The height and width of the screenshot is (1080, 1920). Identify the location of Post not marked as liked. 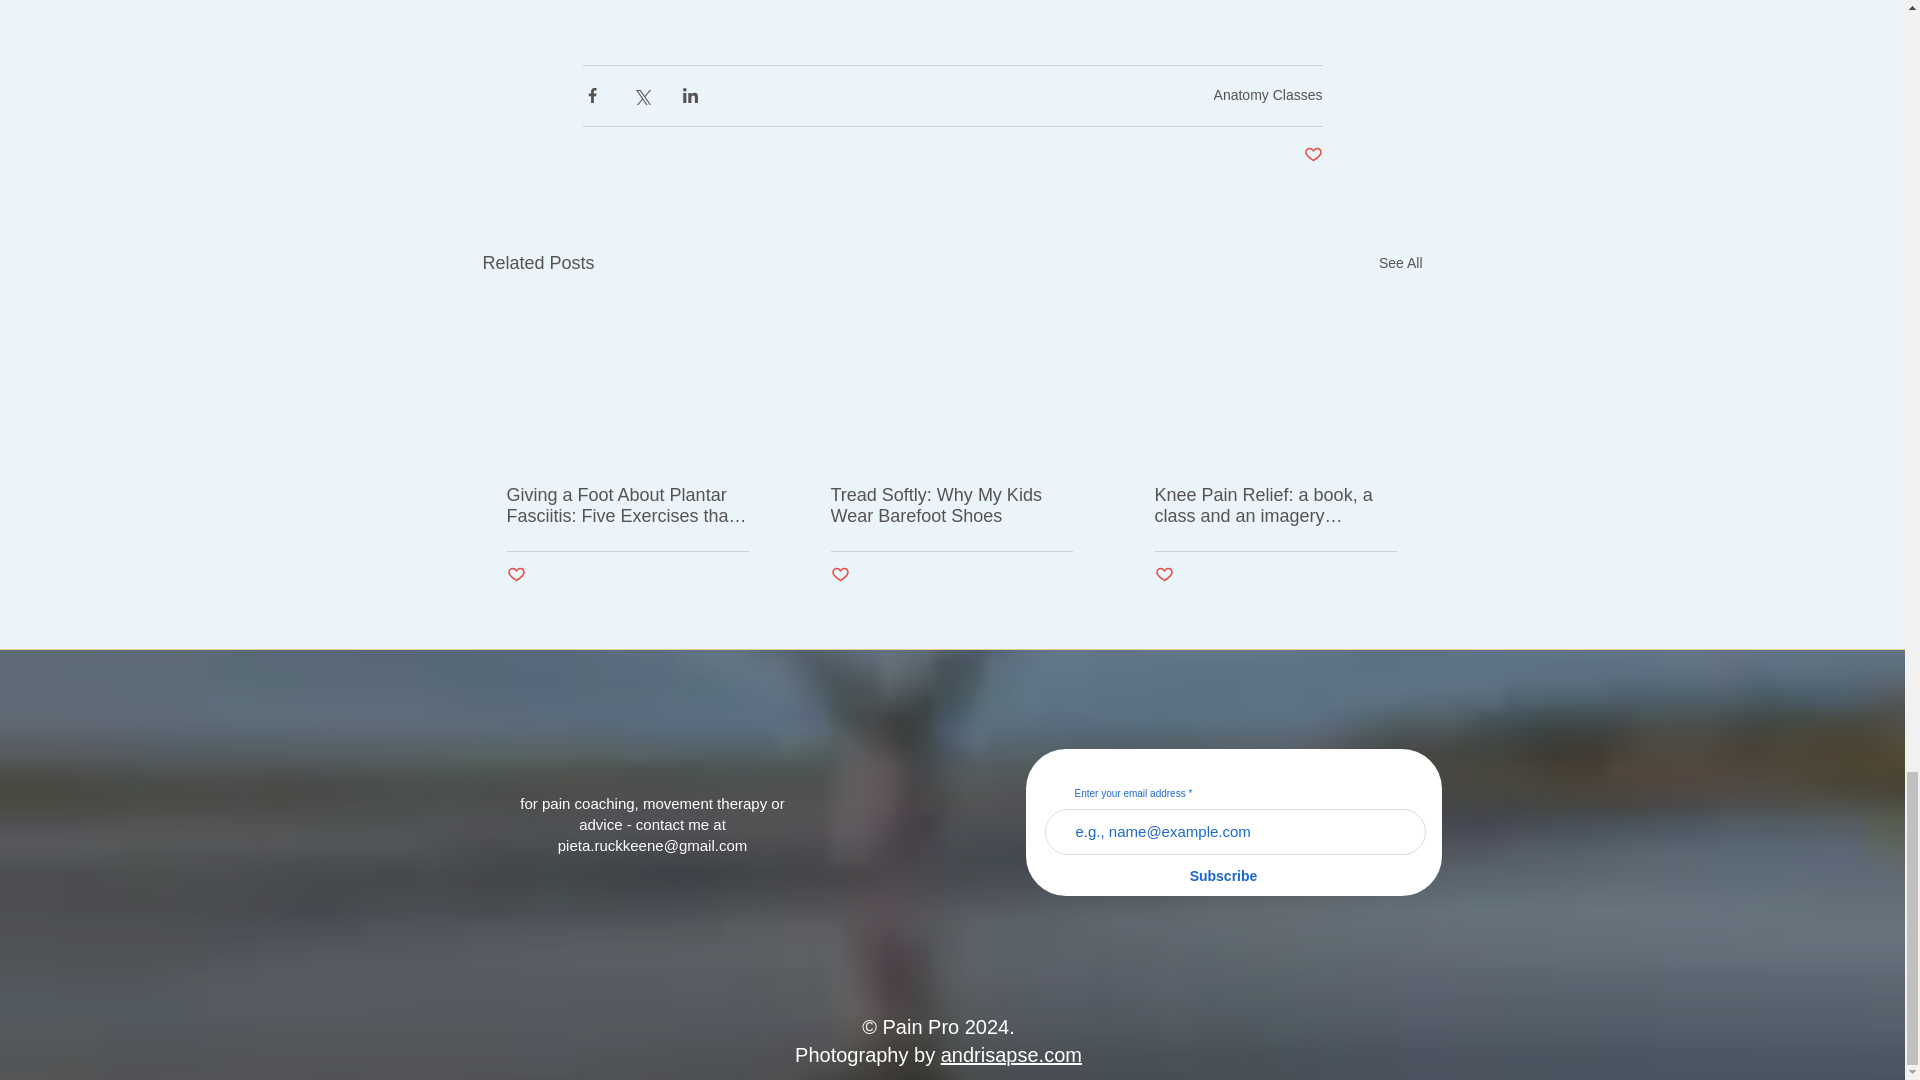
(1312, 155).